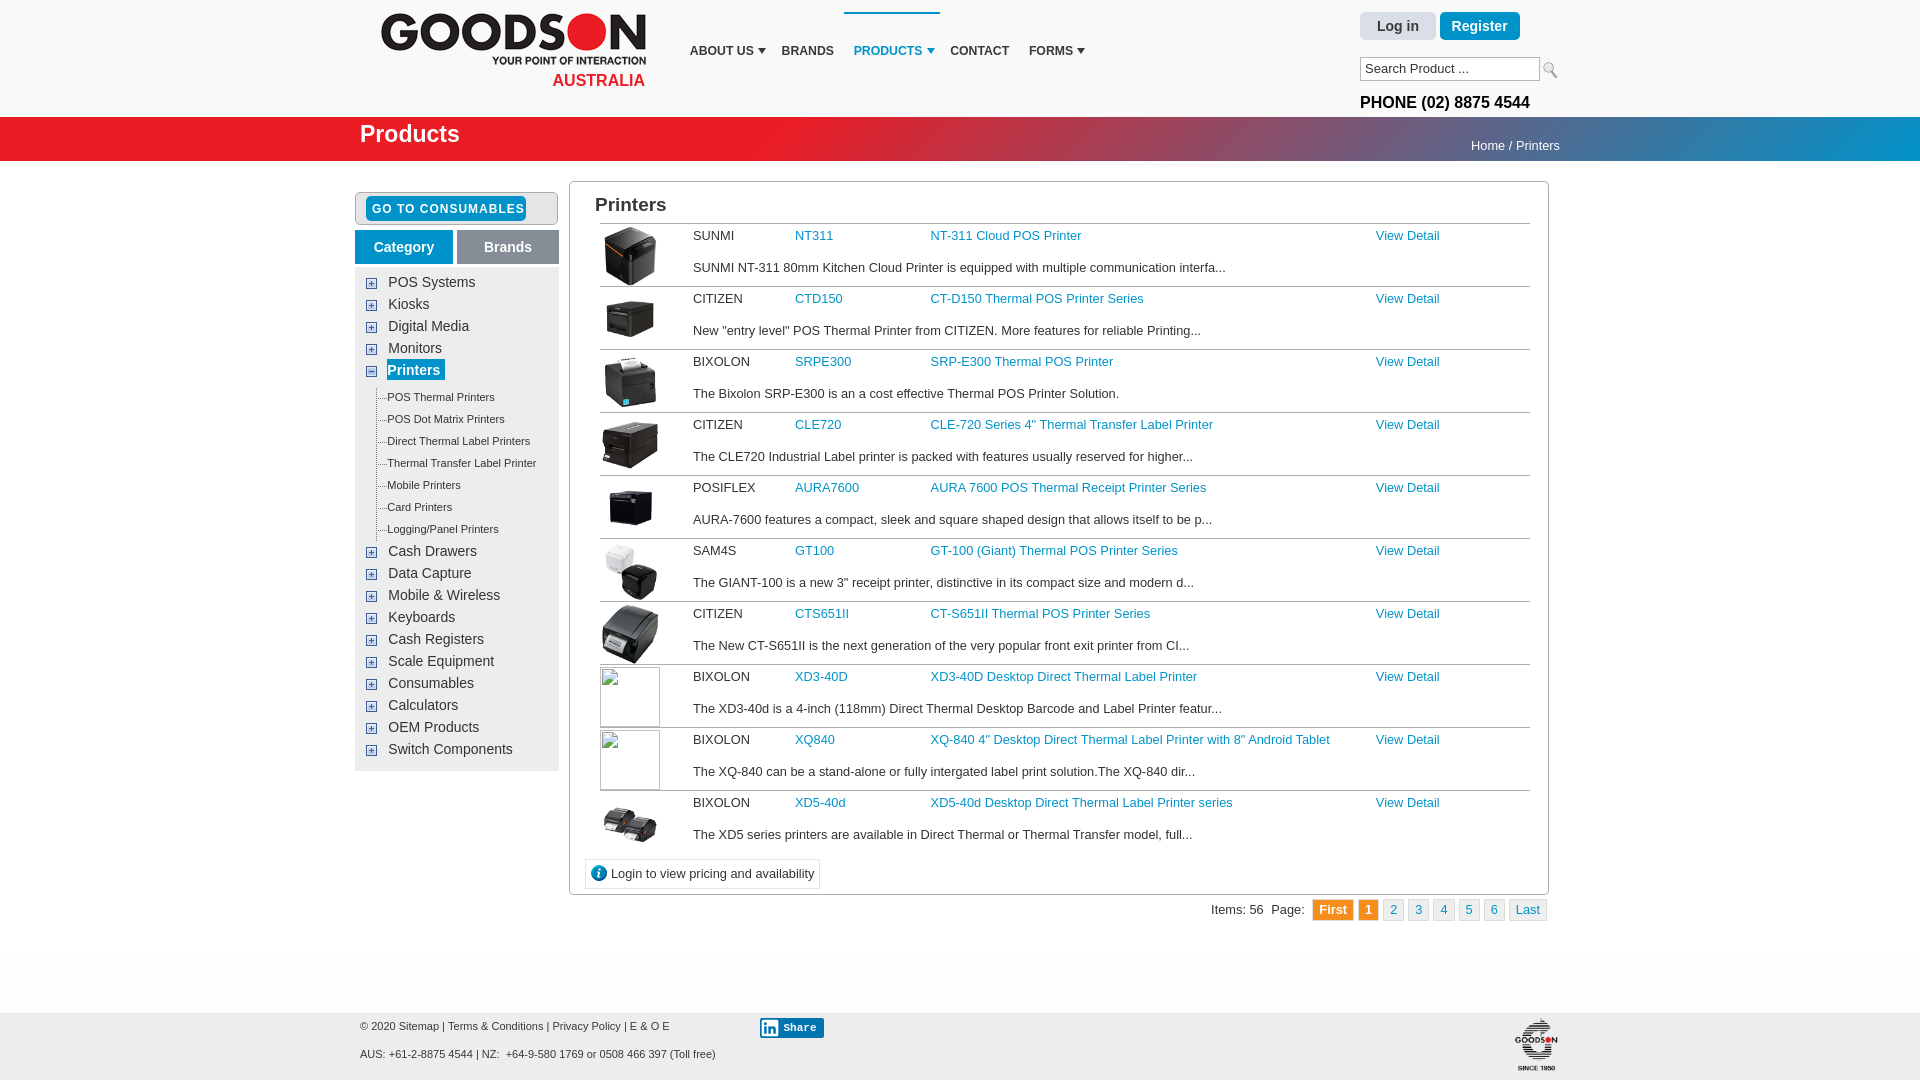 This screenshot has height=1080, width=1920. I want to click on Keyboards, so click(422, 618).